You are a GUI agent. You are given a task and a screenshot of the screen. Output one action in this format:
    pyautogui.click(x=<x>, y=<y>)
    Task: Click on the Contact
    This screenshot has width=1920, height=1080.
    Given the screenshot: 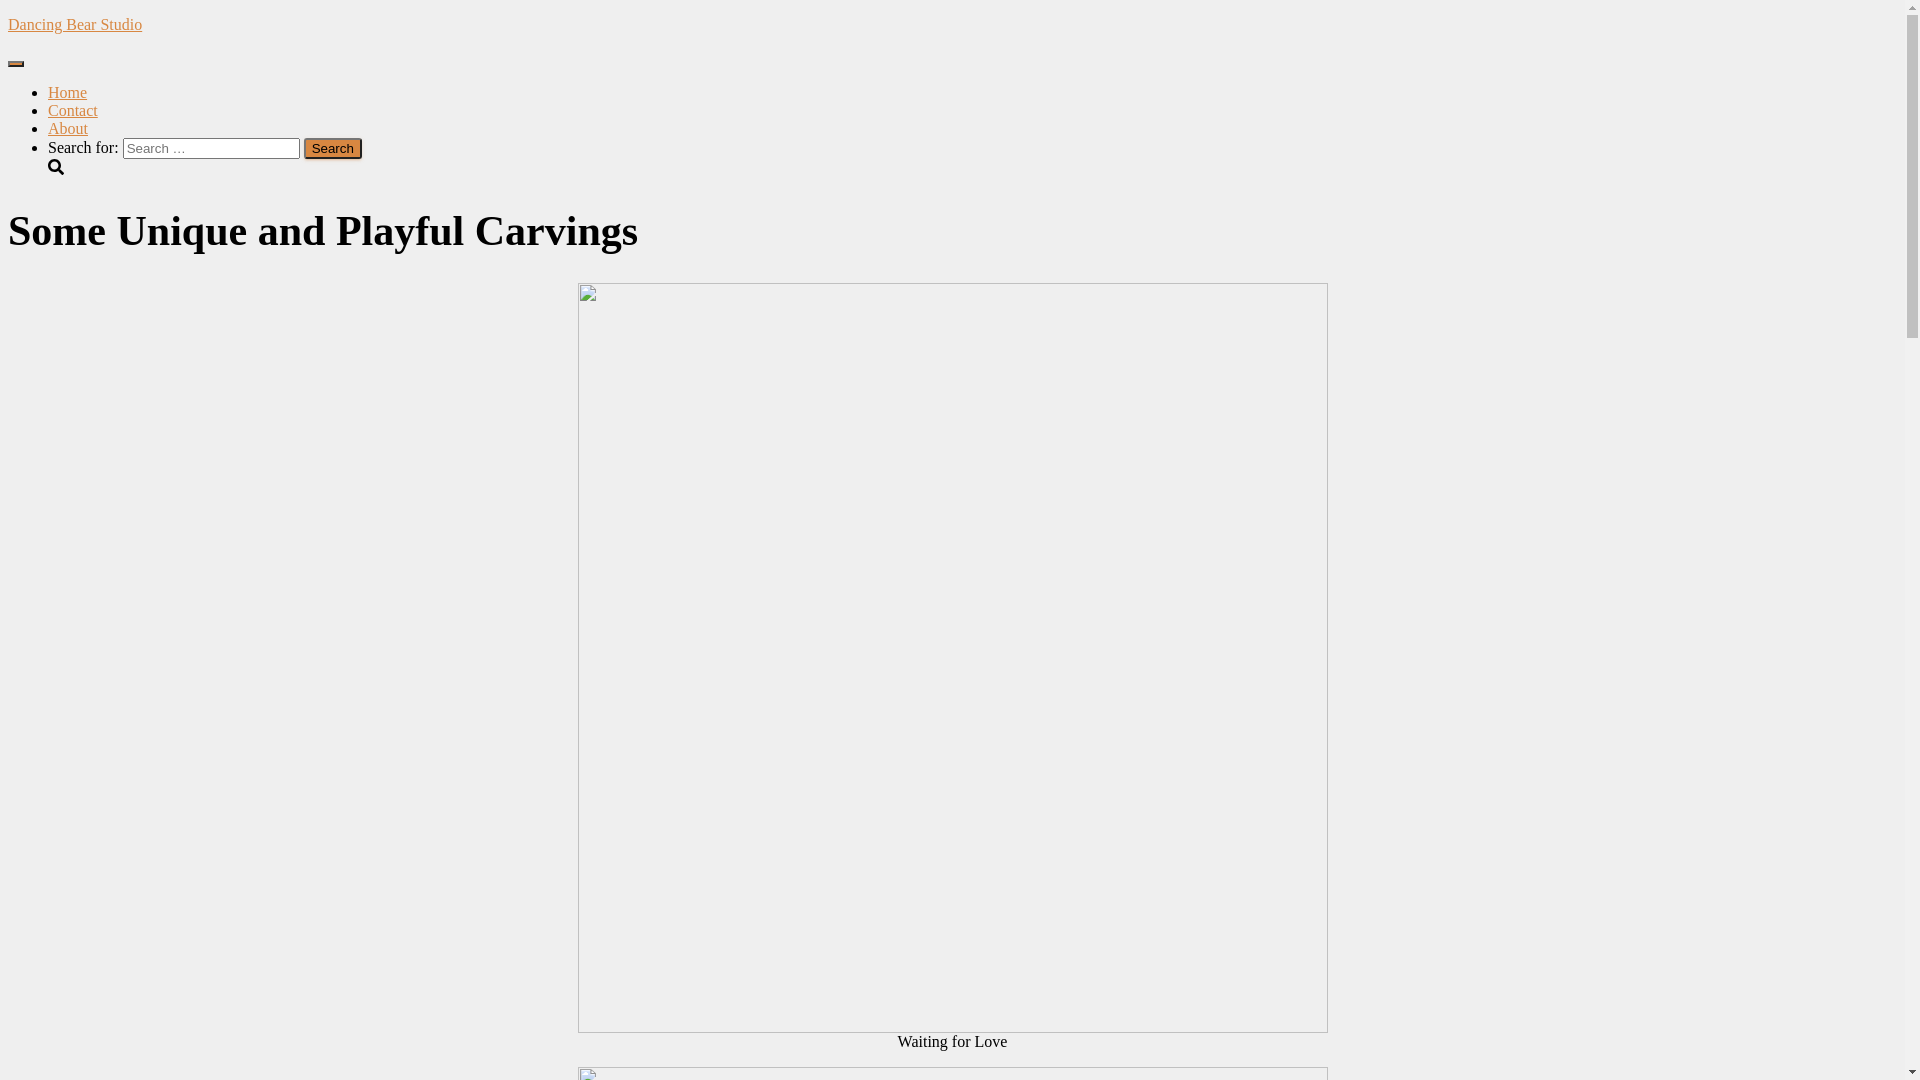 What is the action you would take?
    pyautogui.click(x=73, y=110)
    